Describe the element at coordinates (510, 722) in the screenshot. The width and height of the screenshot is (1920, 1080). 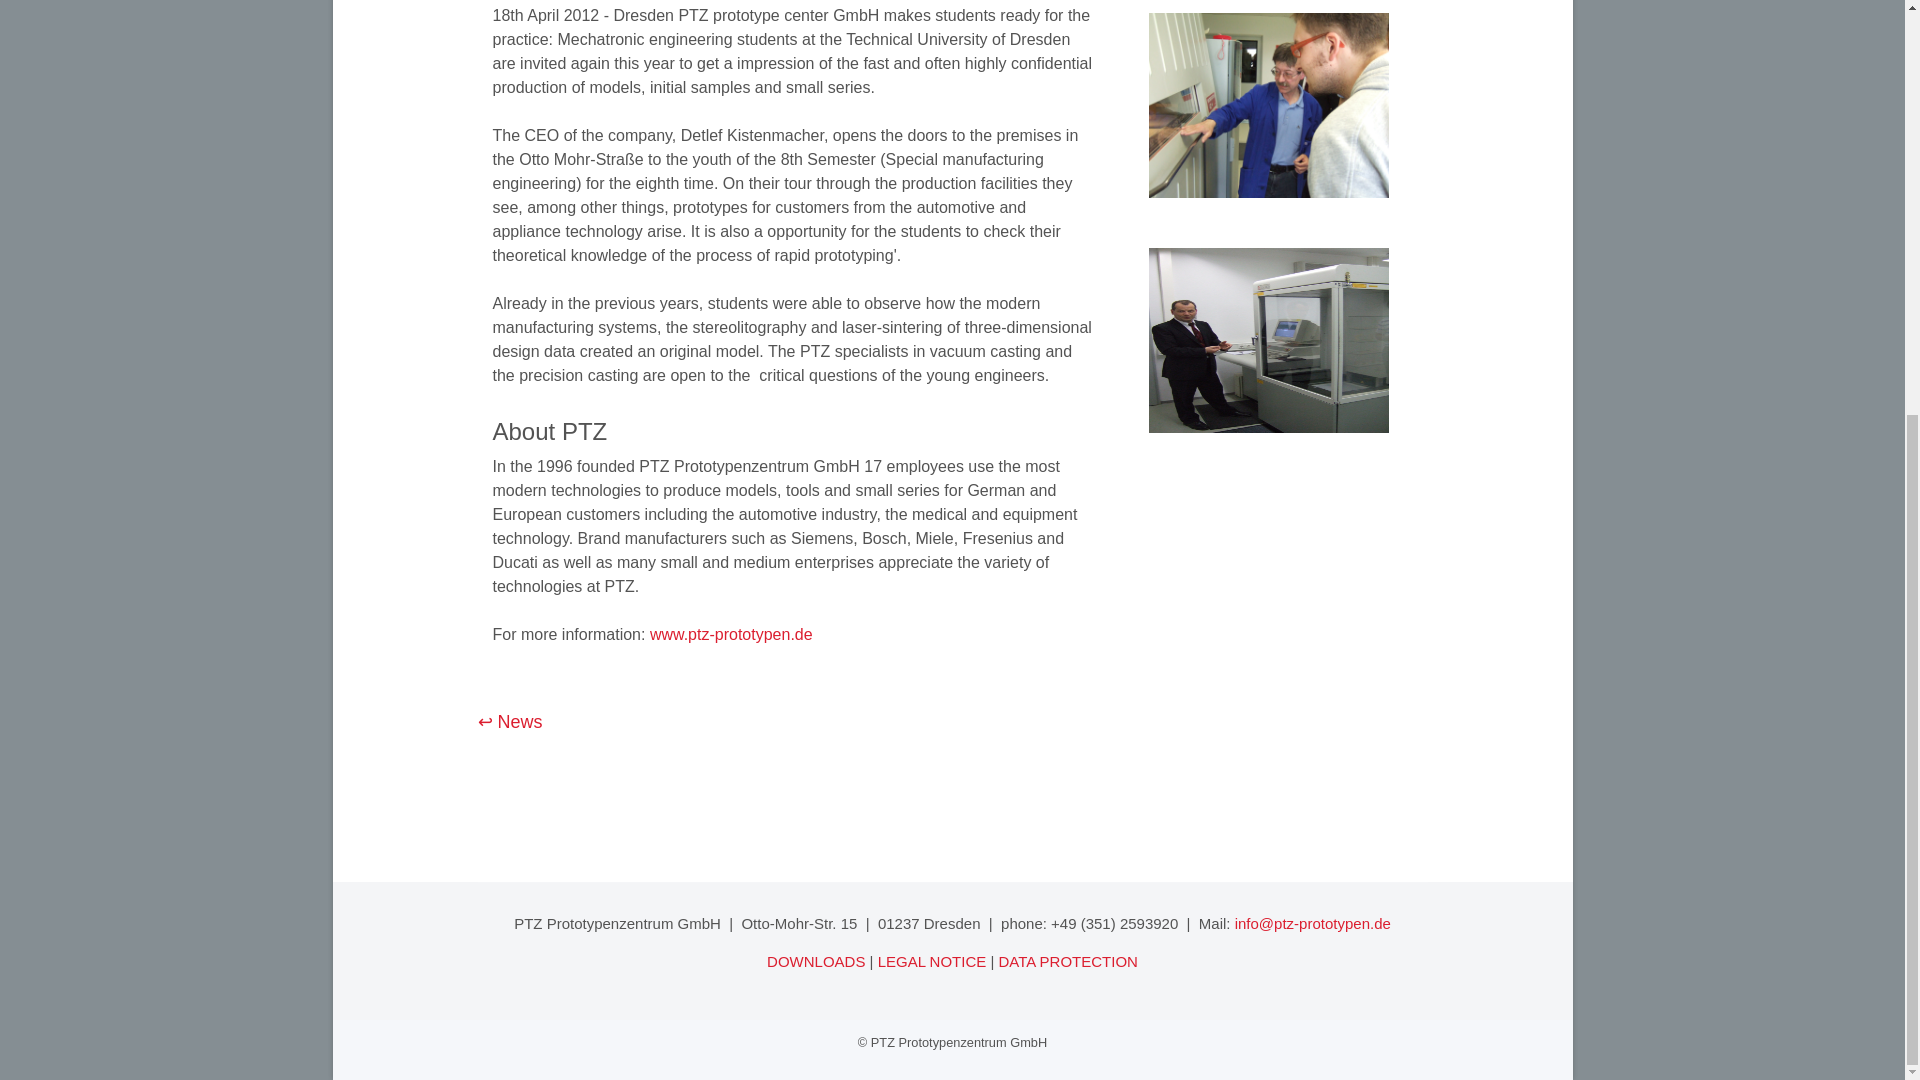
I see `News` at that location.